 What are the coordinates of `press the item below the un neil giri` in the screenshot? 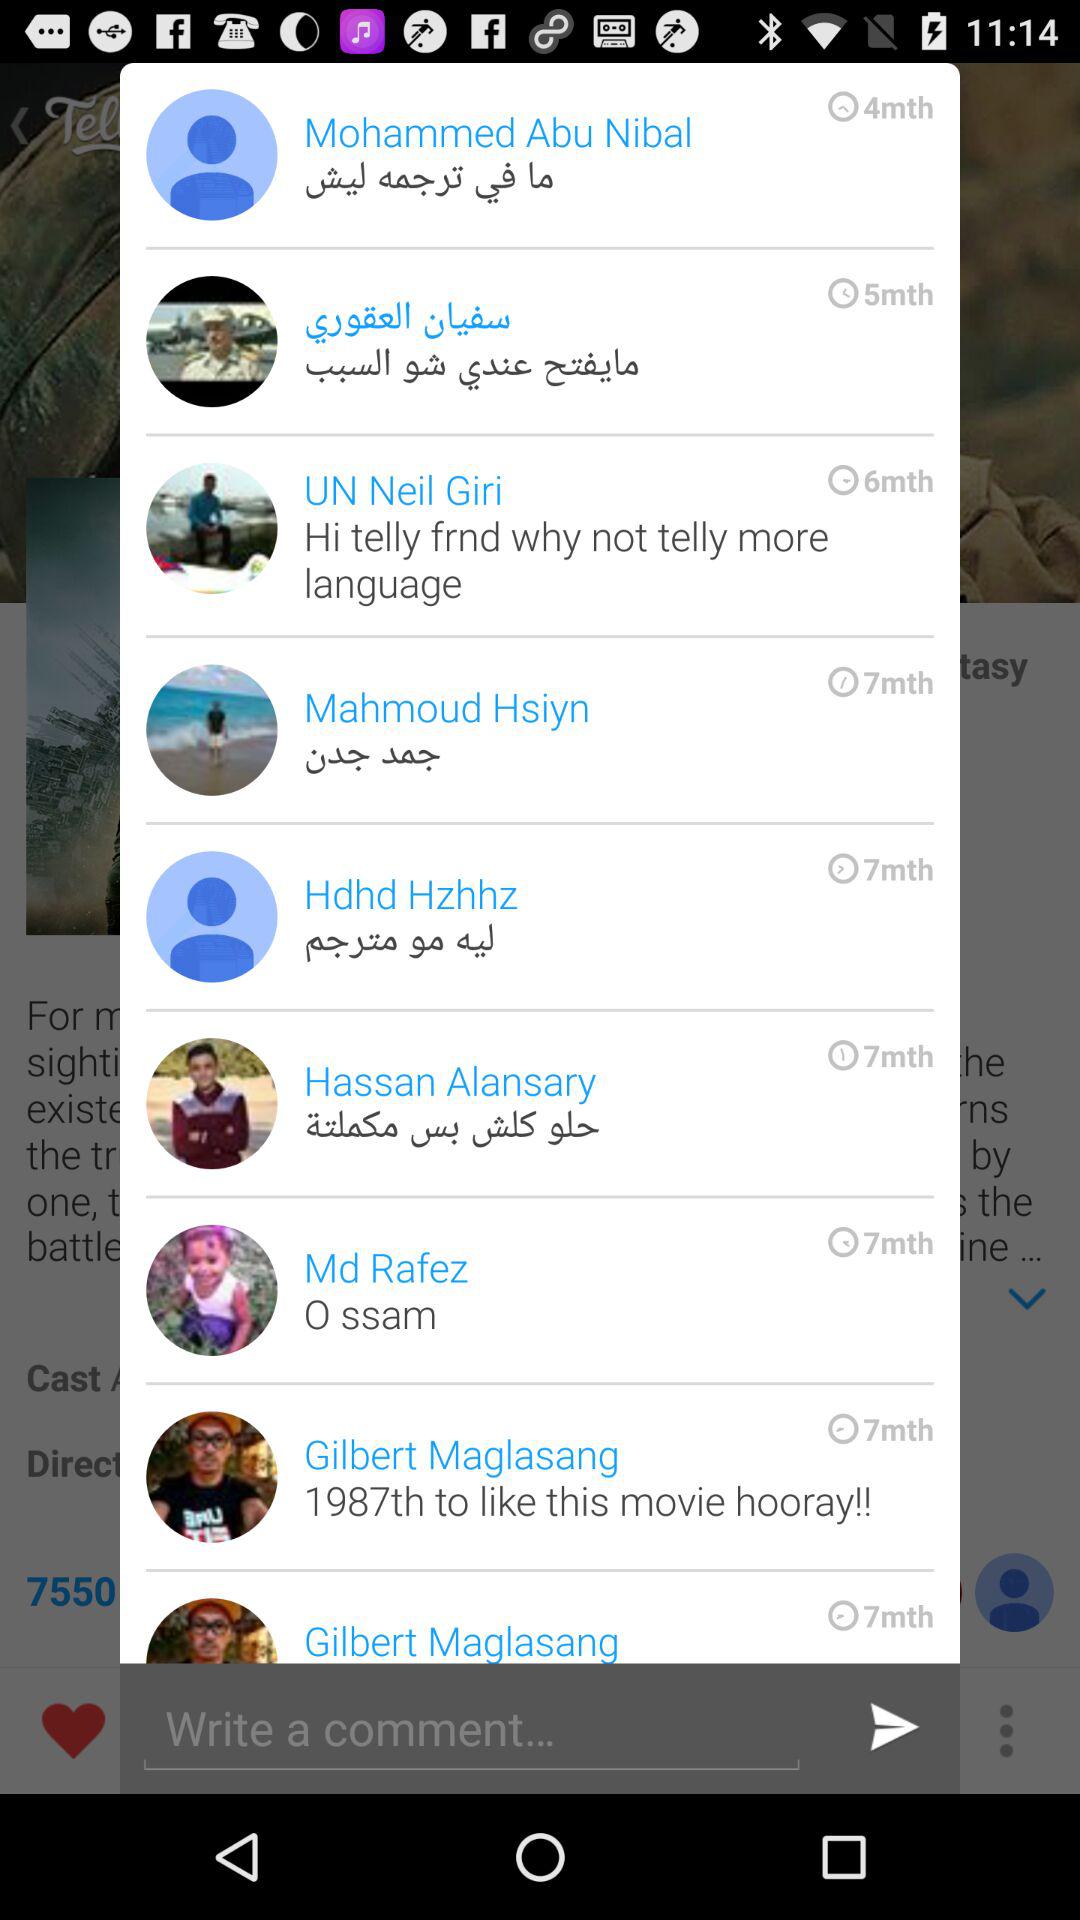 It's located at (618, 730).